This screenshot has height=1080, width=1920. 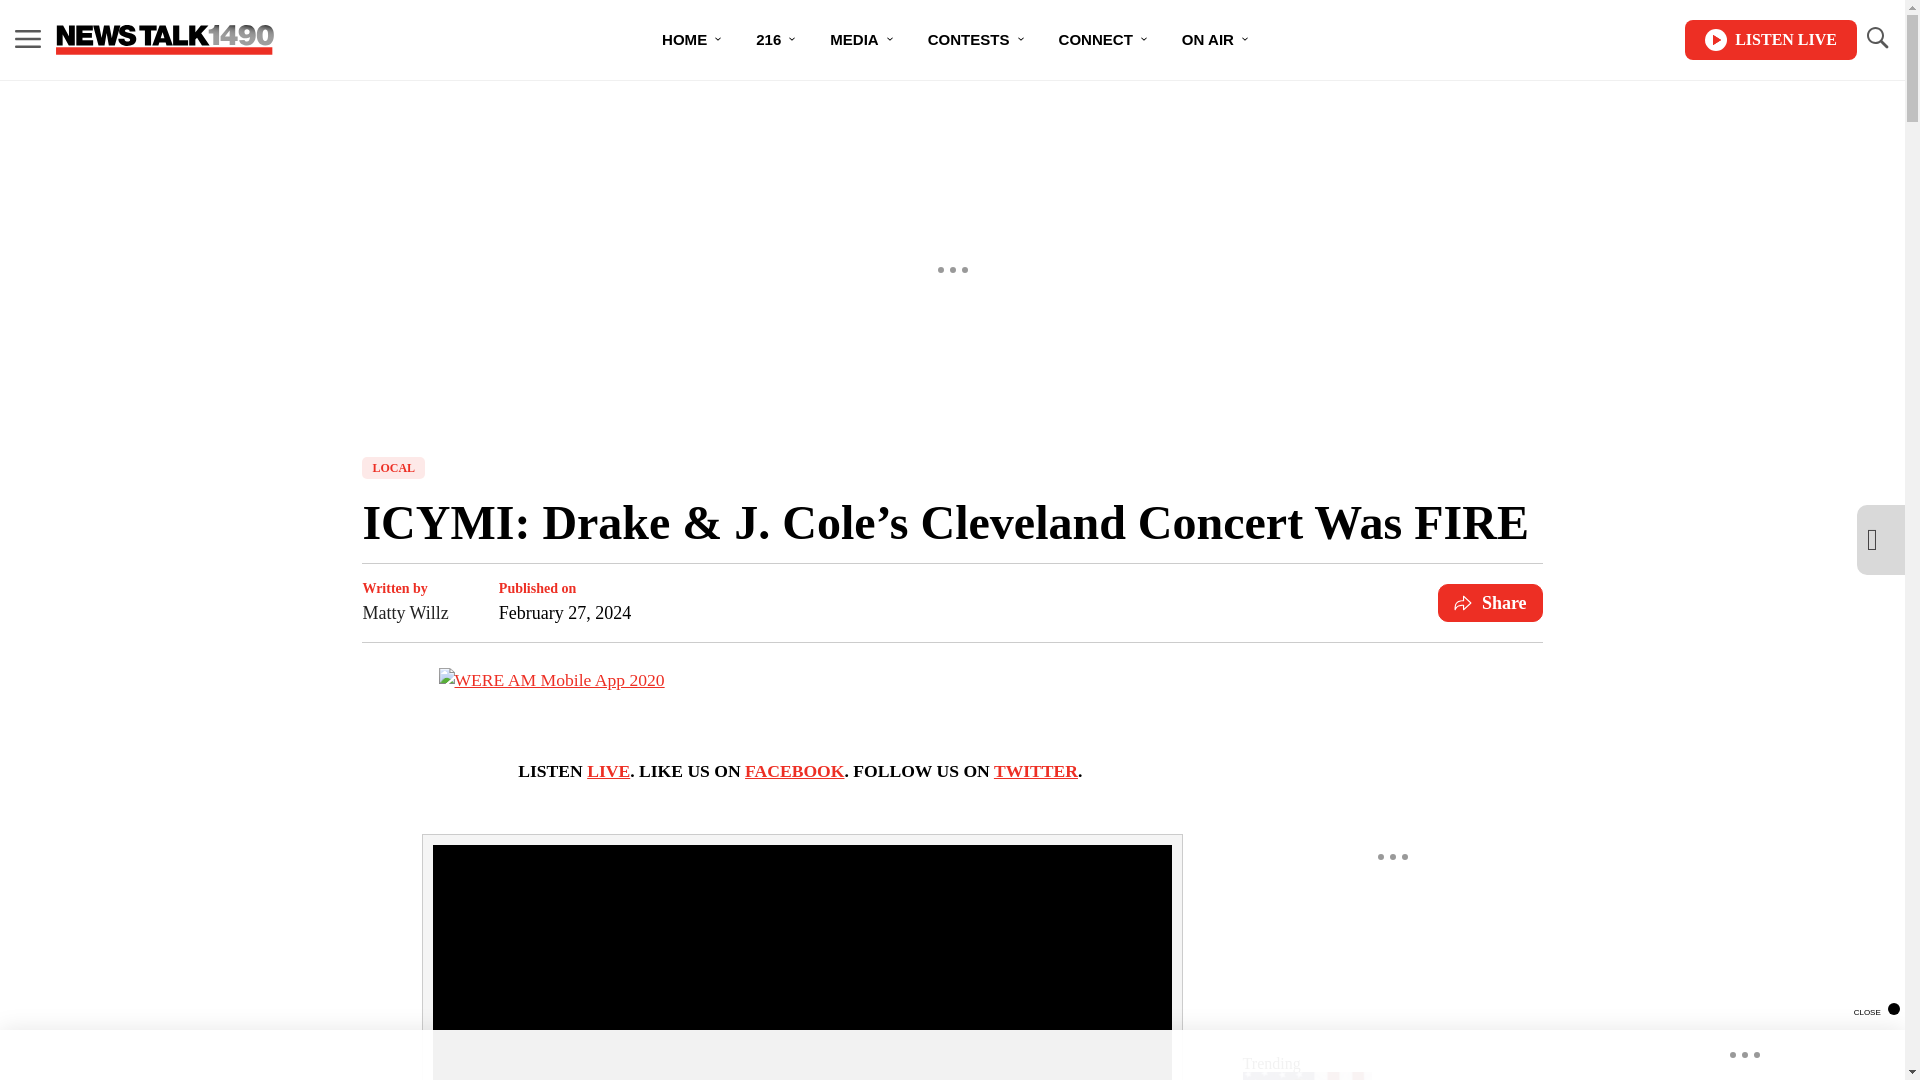 What do you see at coordinates (28, 38) in the screenshot?
I see `MENU` at bounding box center [28, 38].